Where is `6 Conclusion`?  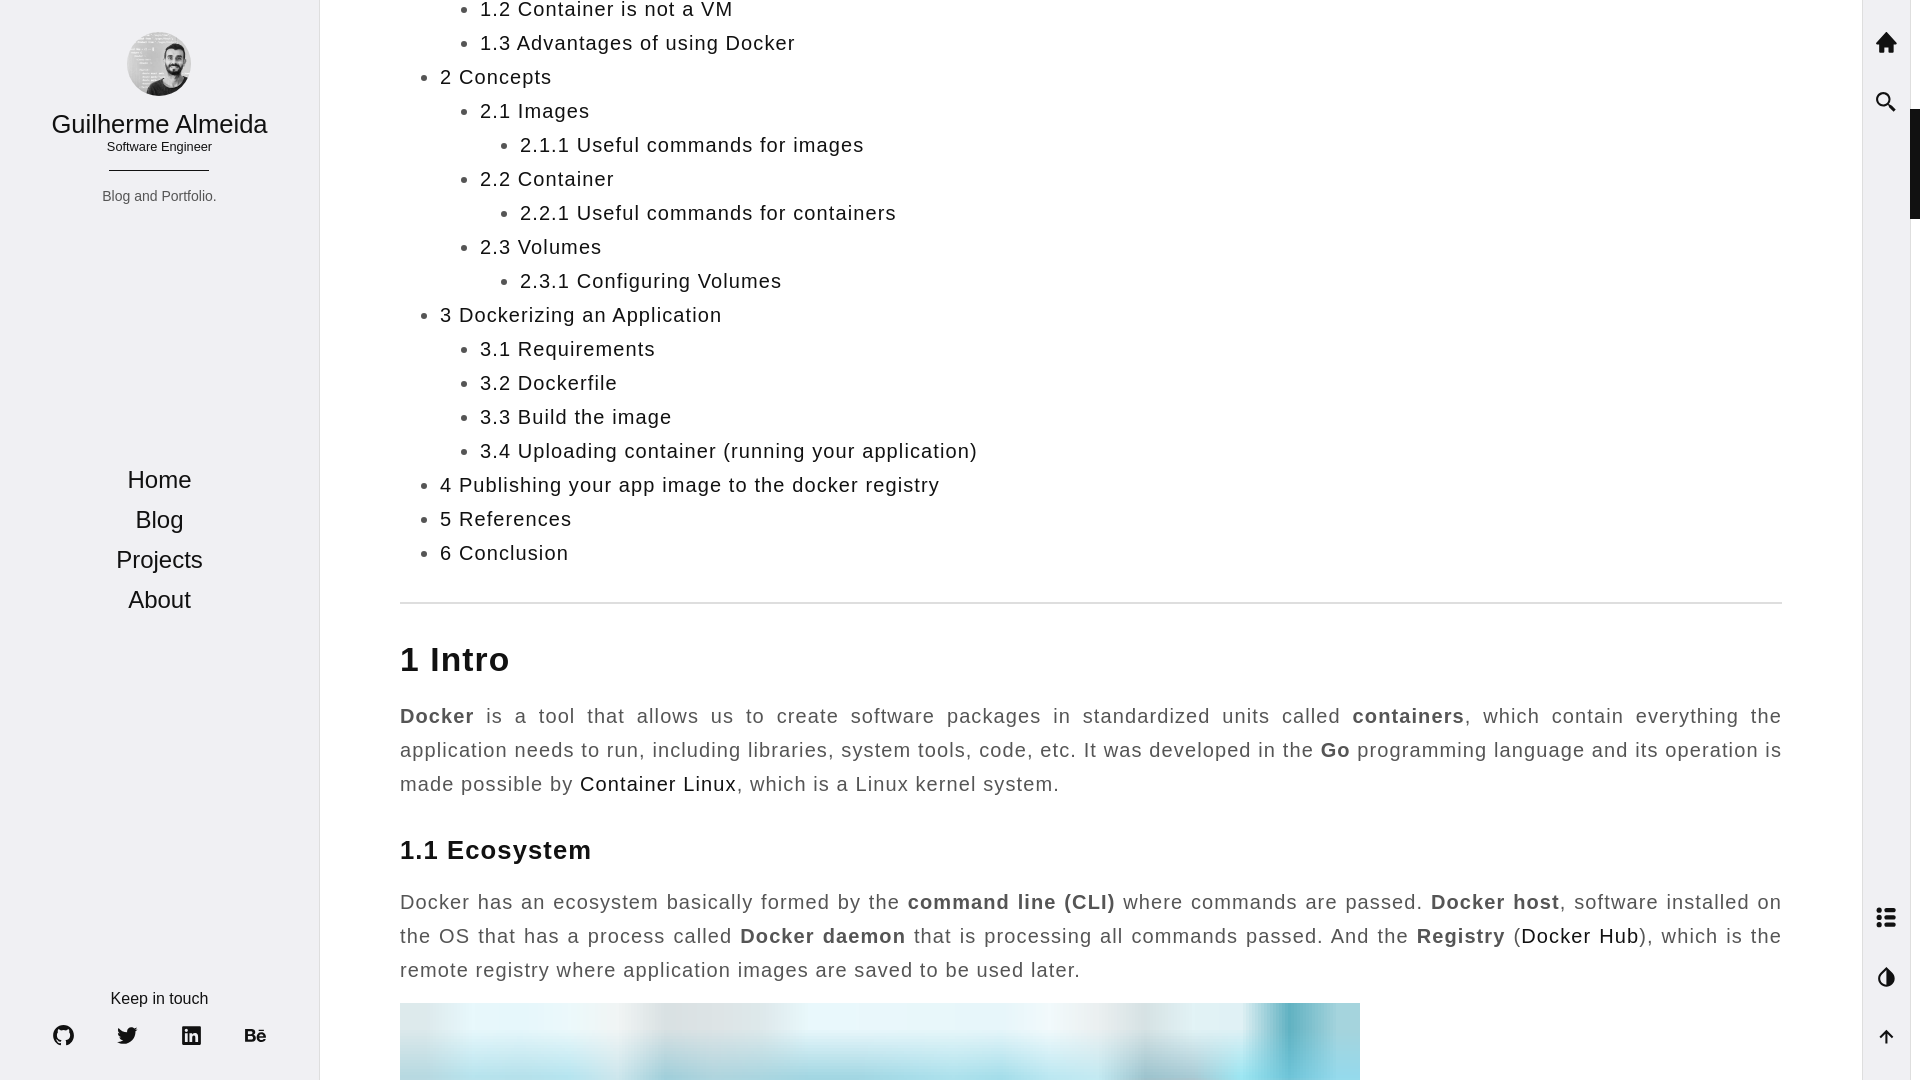 6 Conclusion is located at coordinates (504, 552).